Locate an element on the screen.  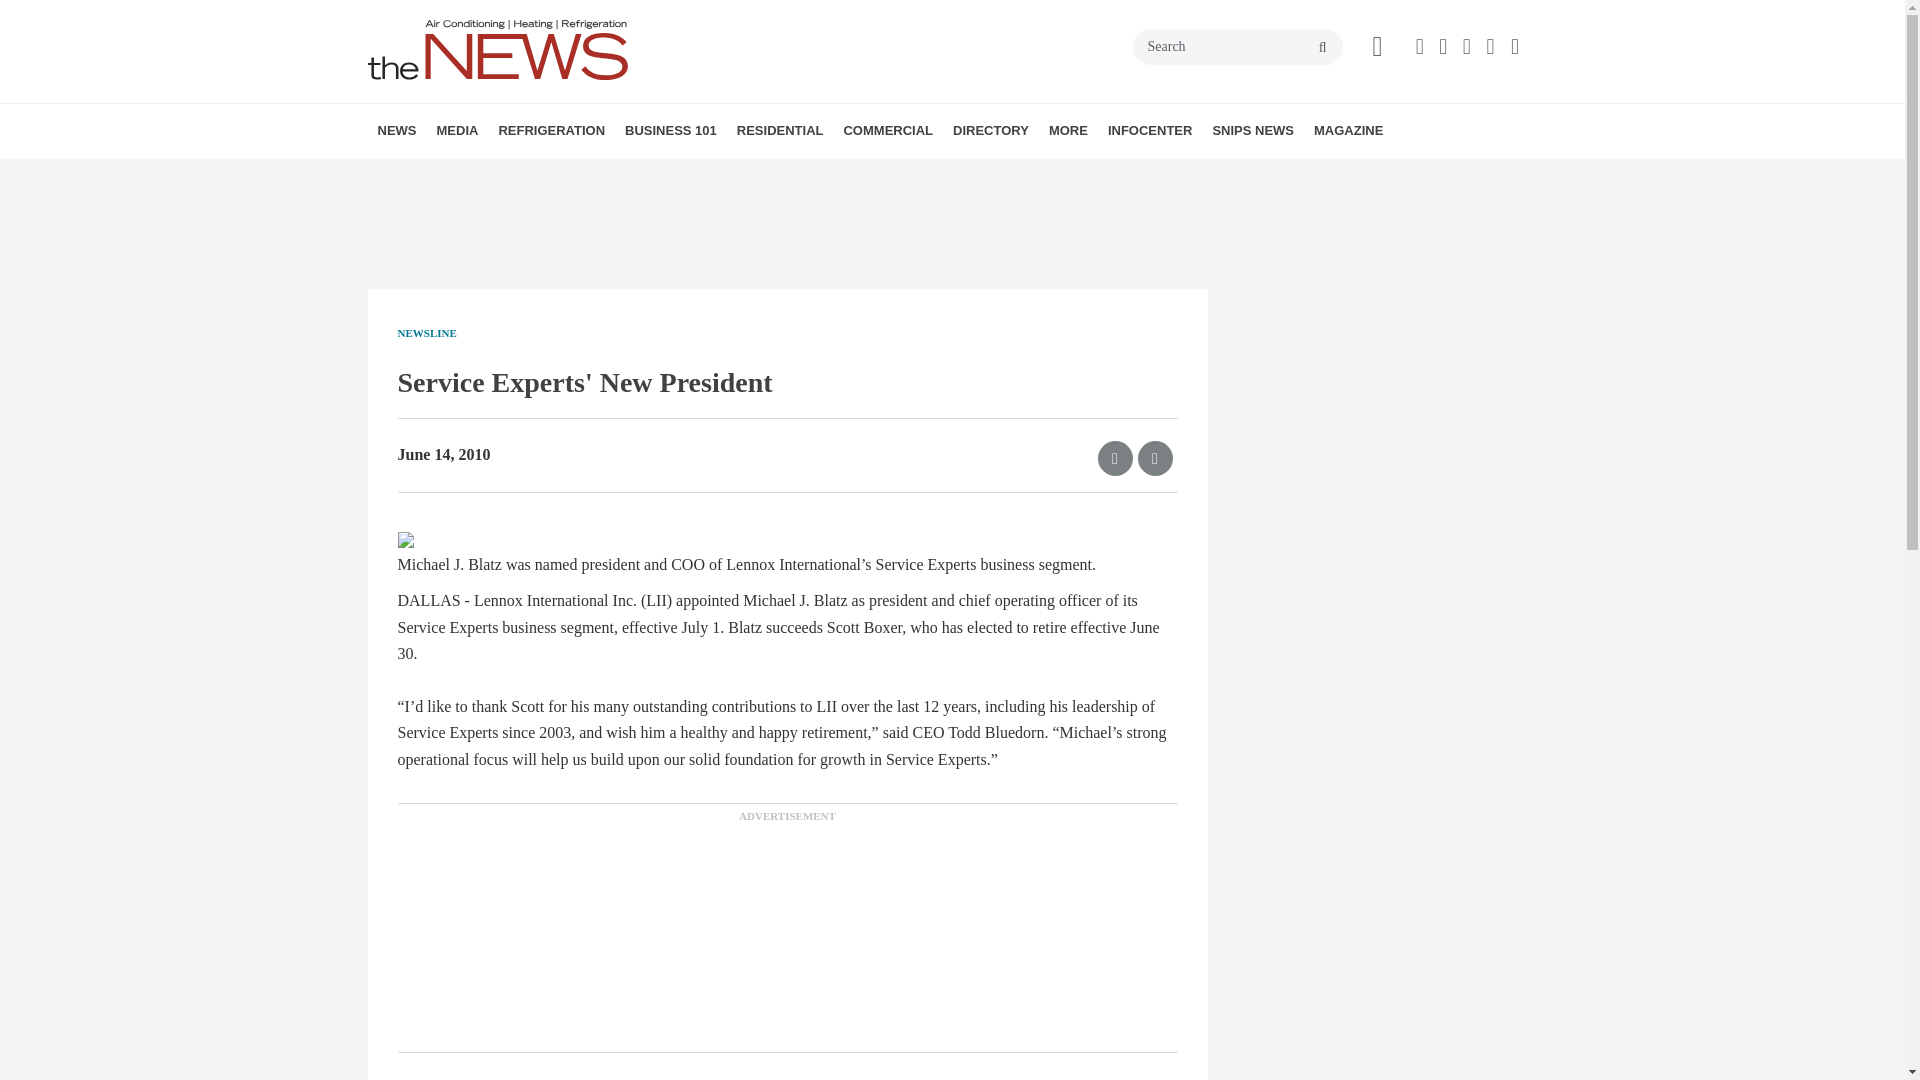
BREAKING NEWS is located at coordinates (493, 175).